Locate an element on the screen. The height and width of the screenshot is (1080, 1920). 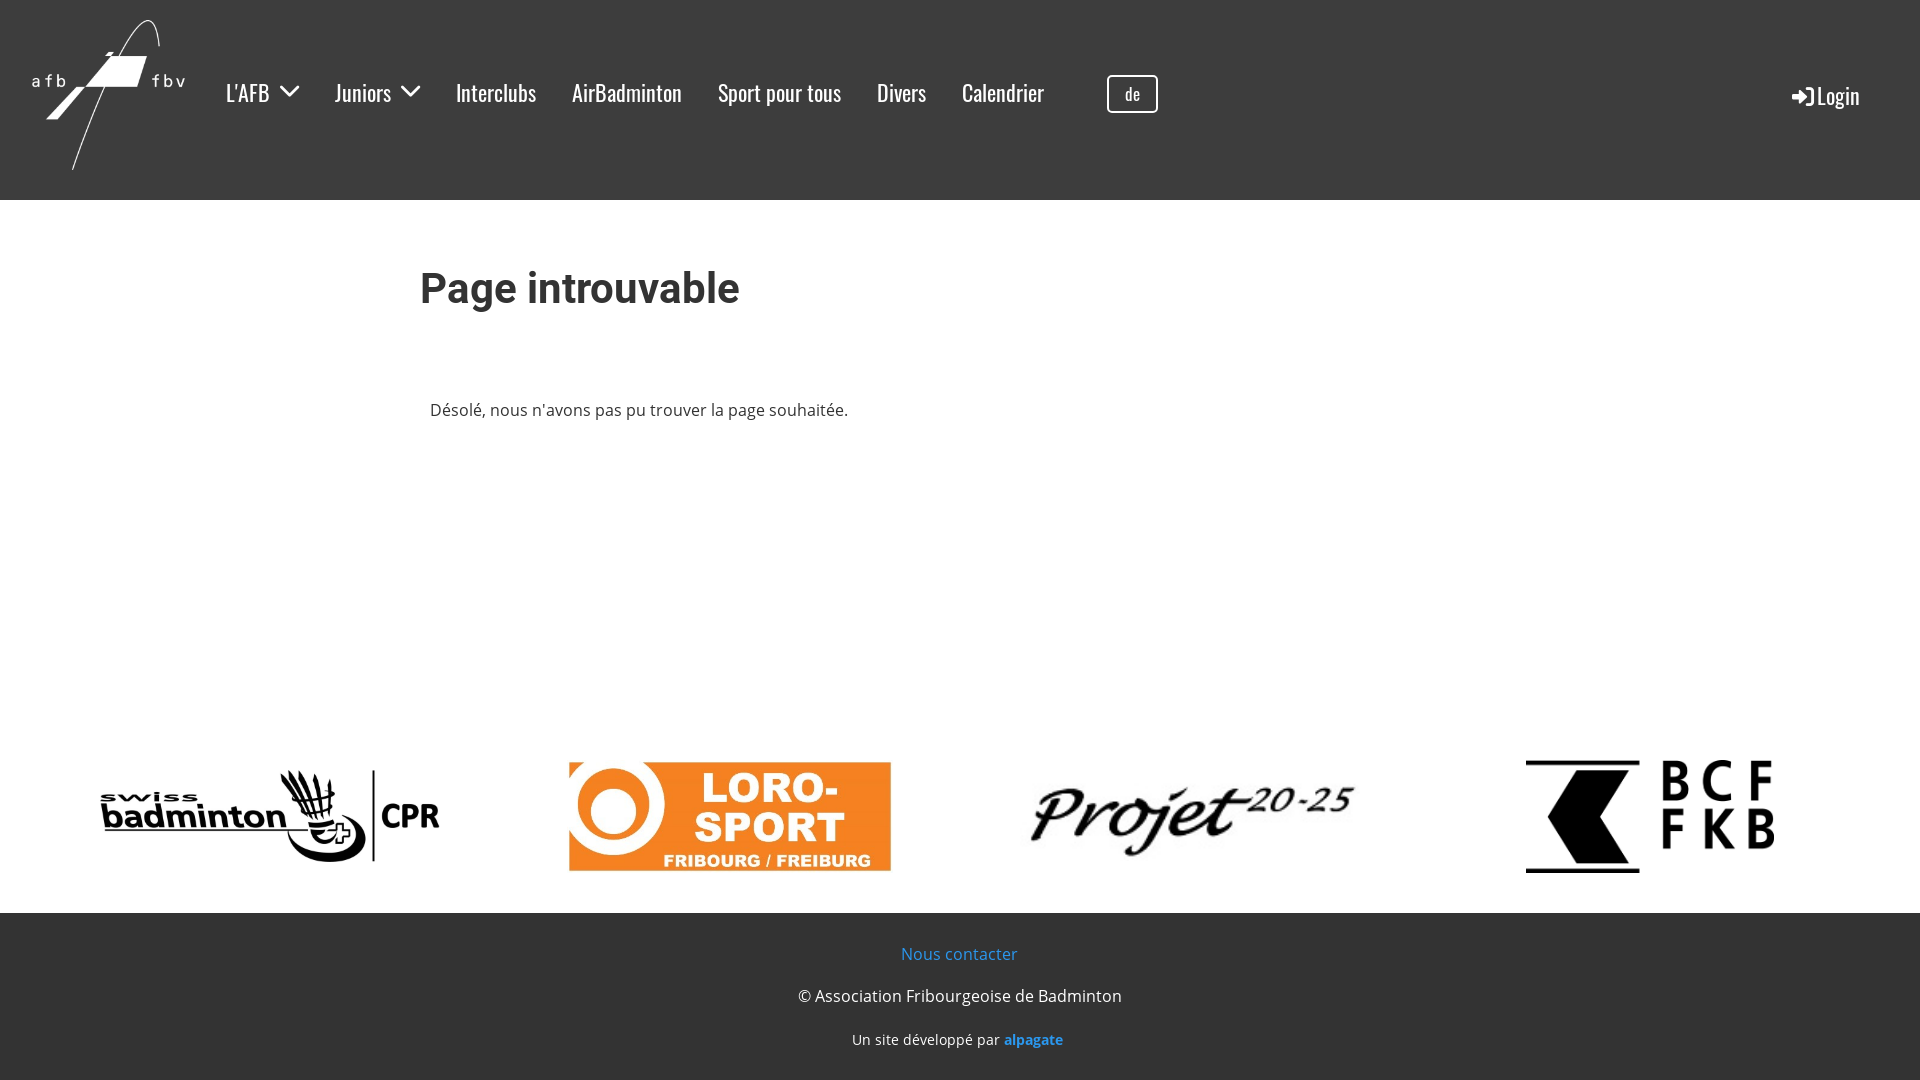
Juniors is located at coordinates (378, 92).